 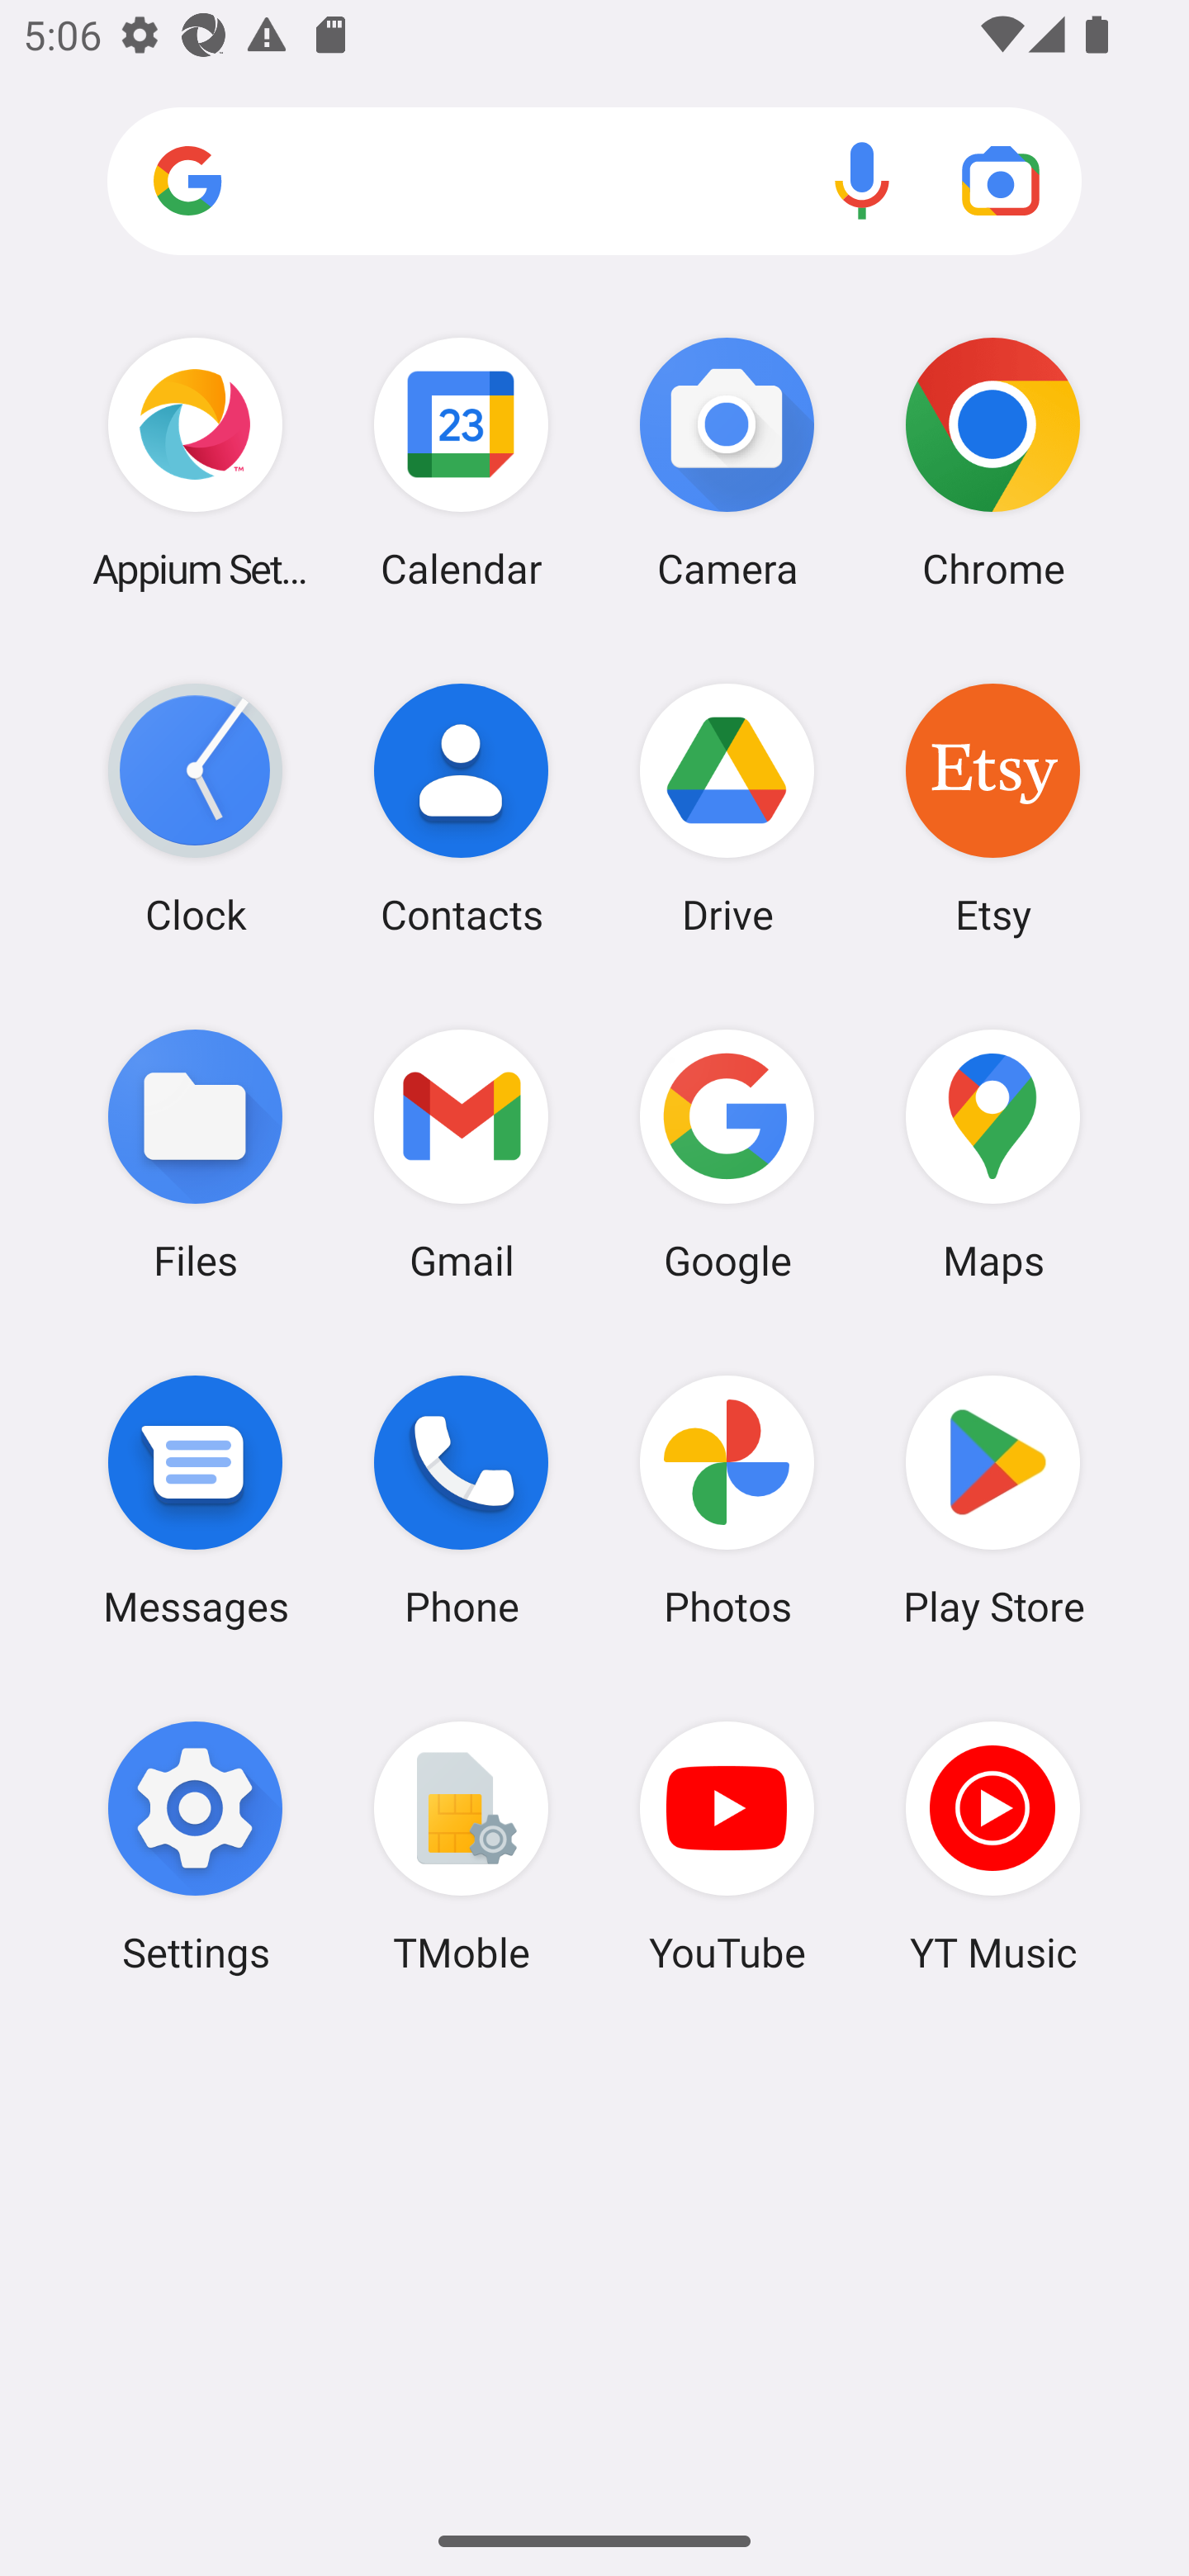 What do you see at coordinates (727, 1153) in the screenshot?
I see `Google` at bounding box center [727, 1153].